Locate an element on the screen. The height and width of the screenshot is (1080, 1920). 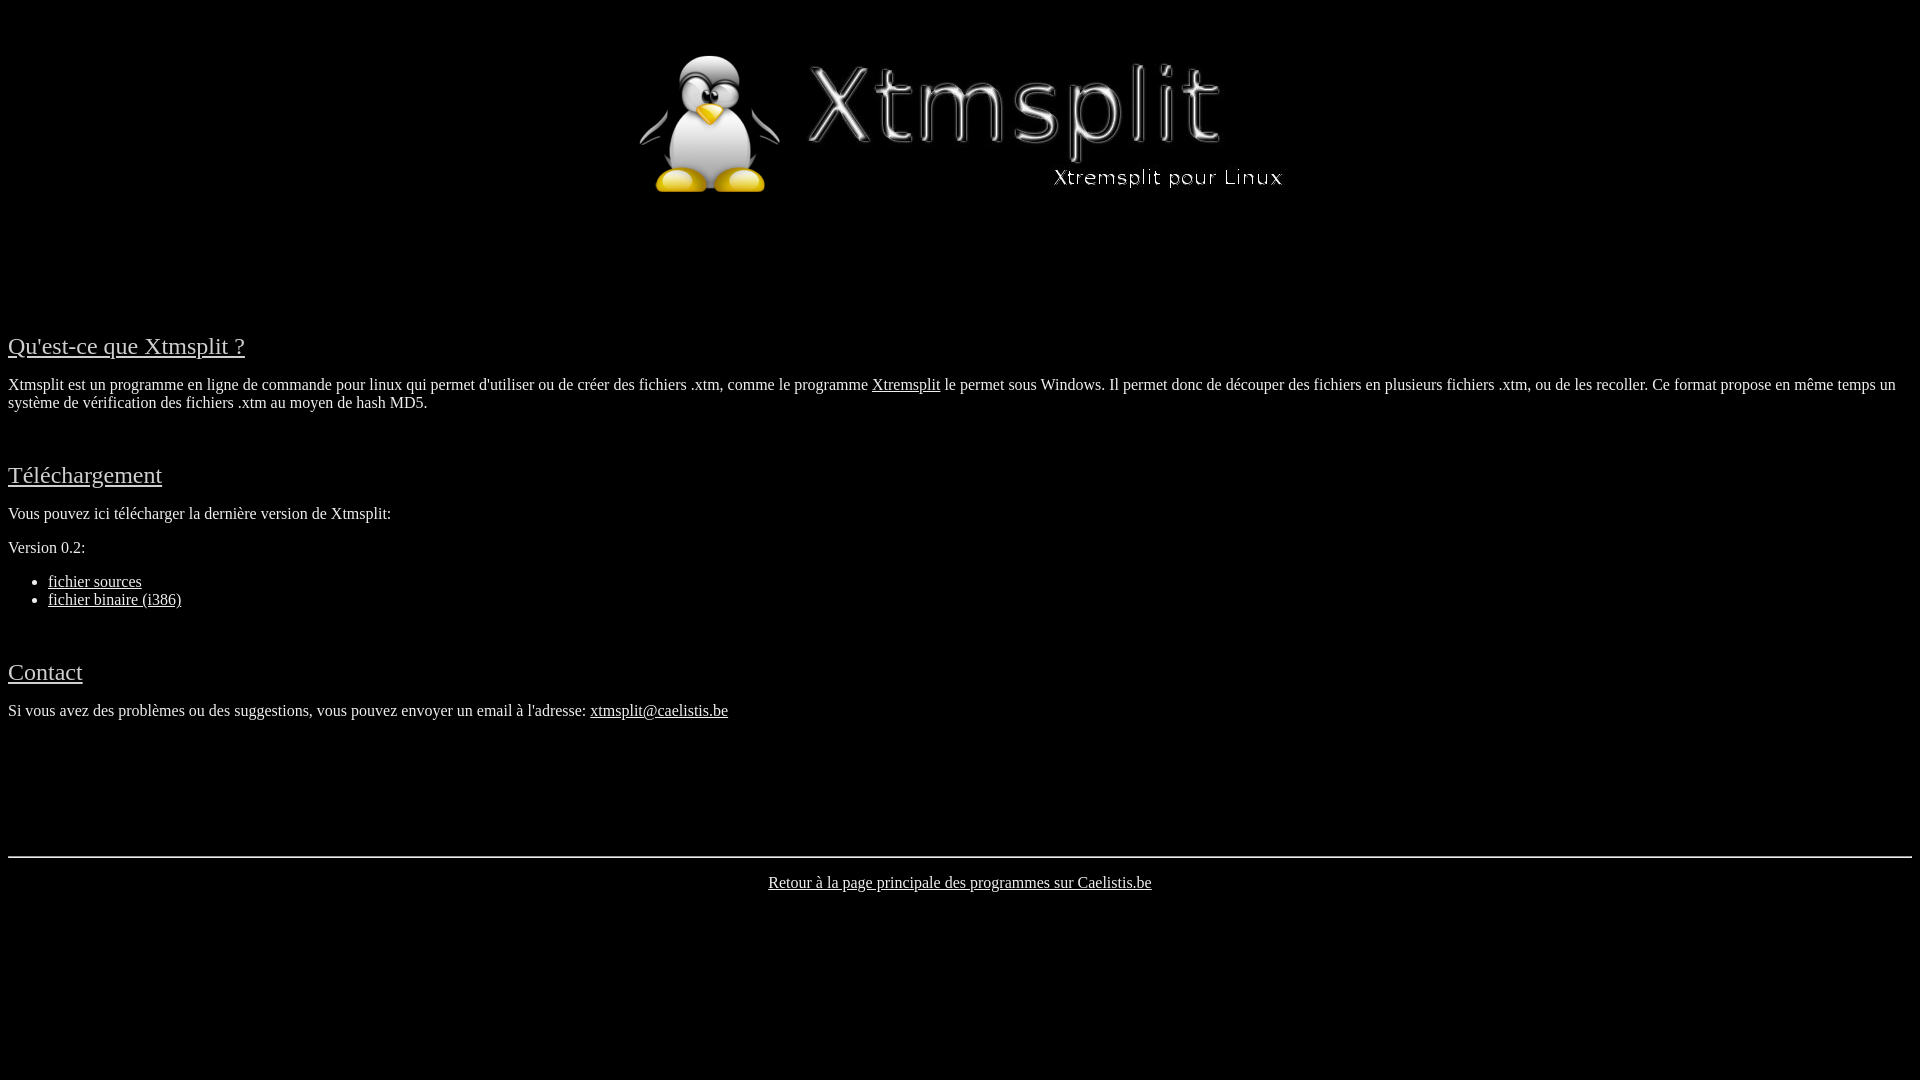
xtmsplit@caelistis.be is located at coordinates (659, 710).